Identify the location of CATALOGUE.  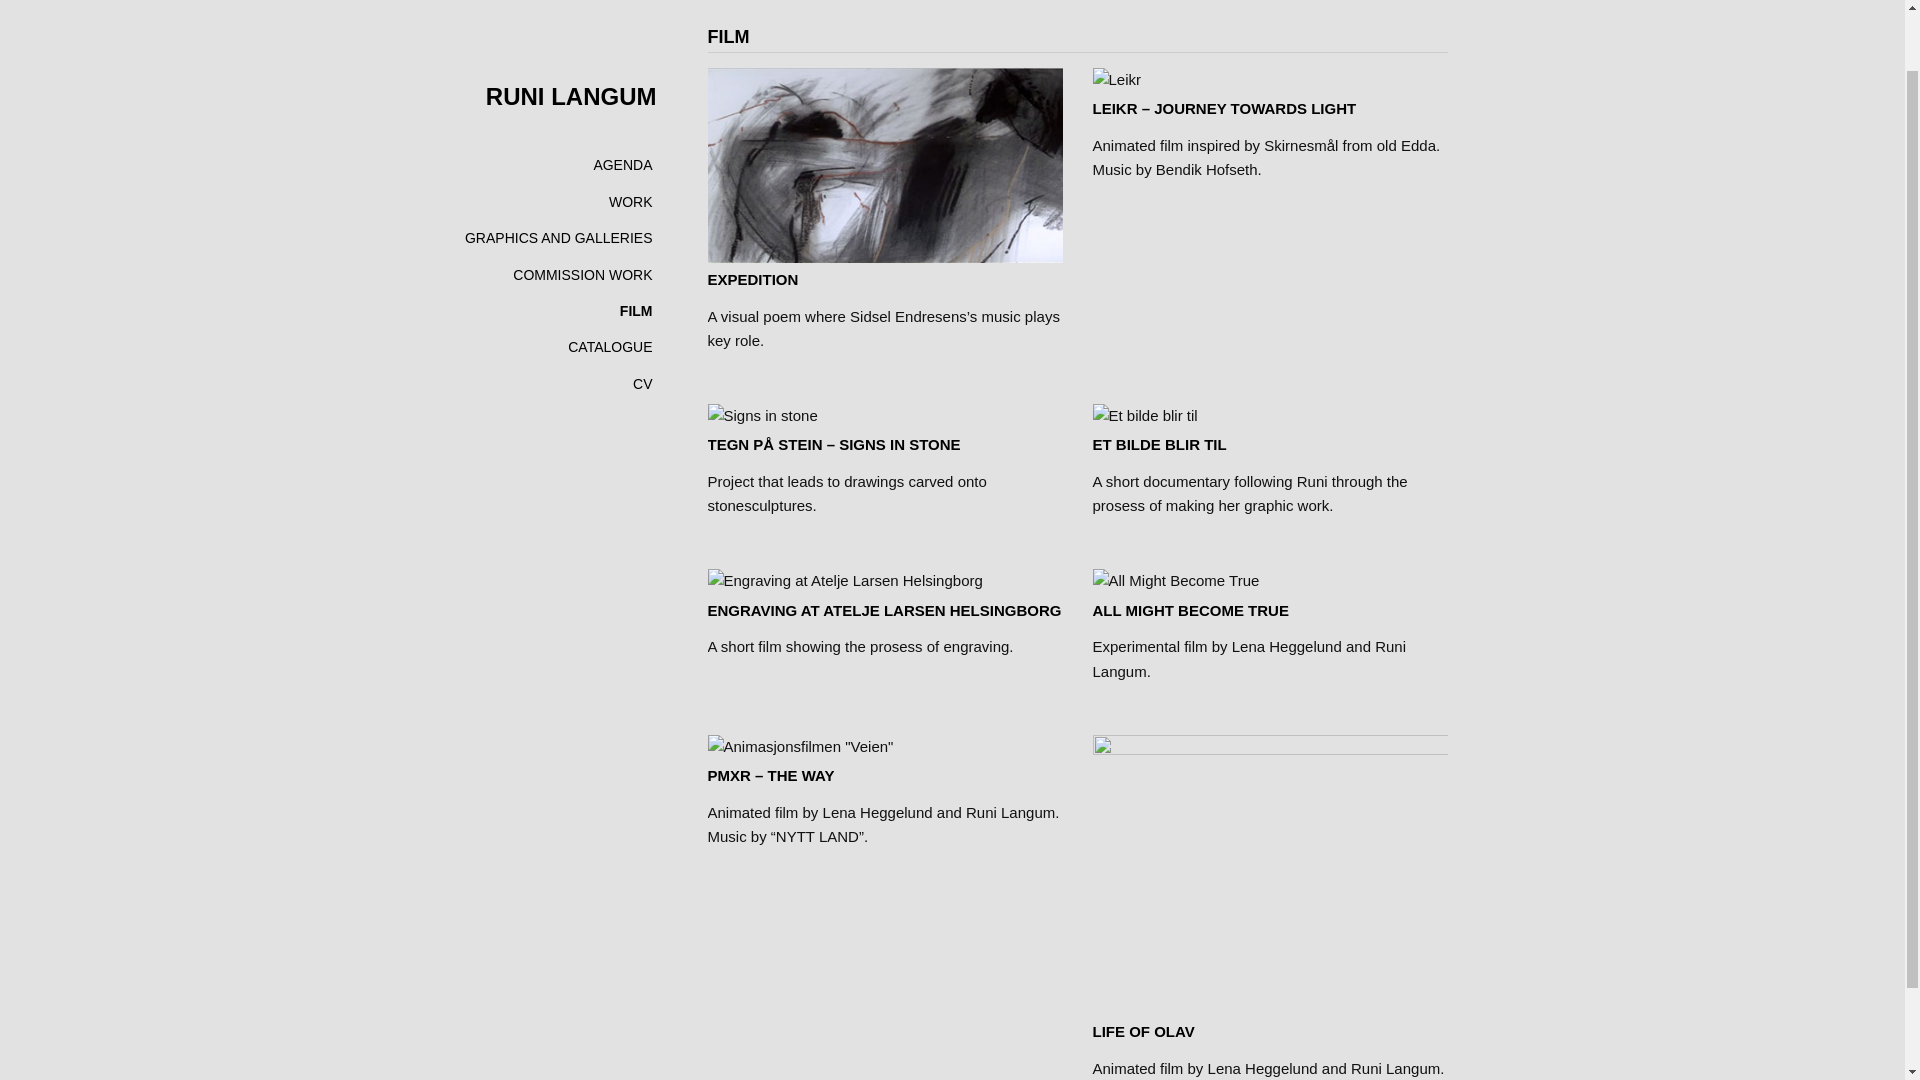
(610, 280).